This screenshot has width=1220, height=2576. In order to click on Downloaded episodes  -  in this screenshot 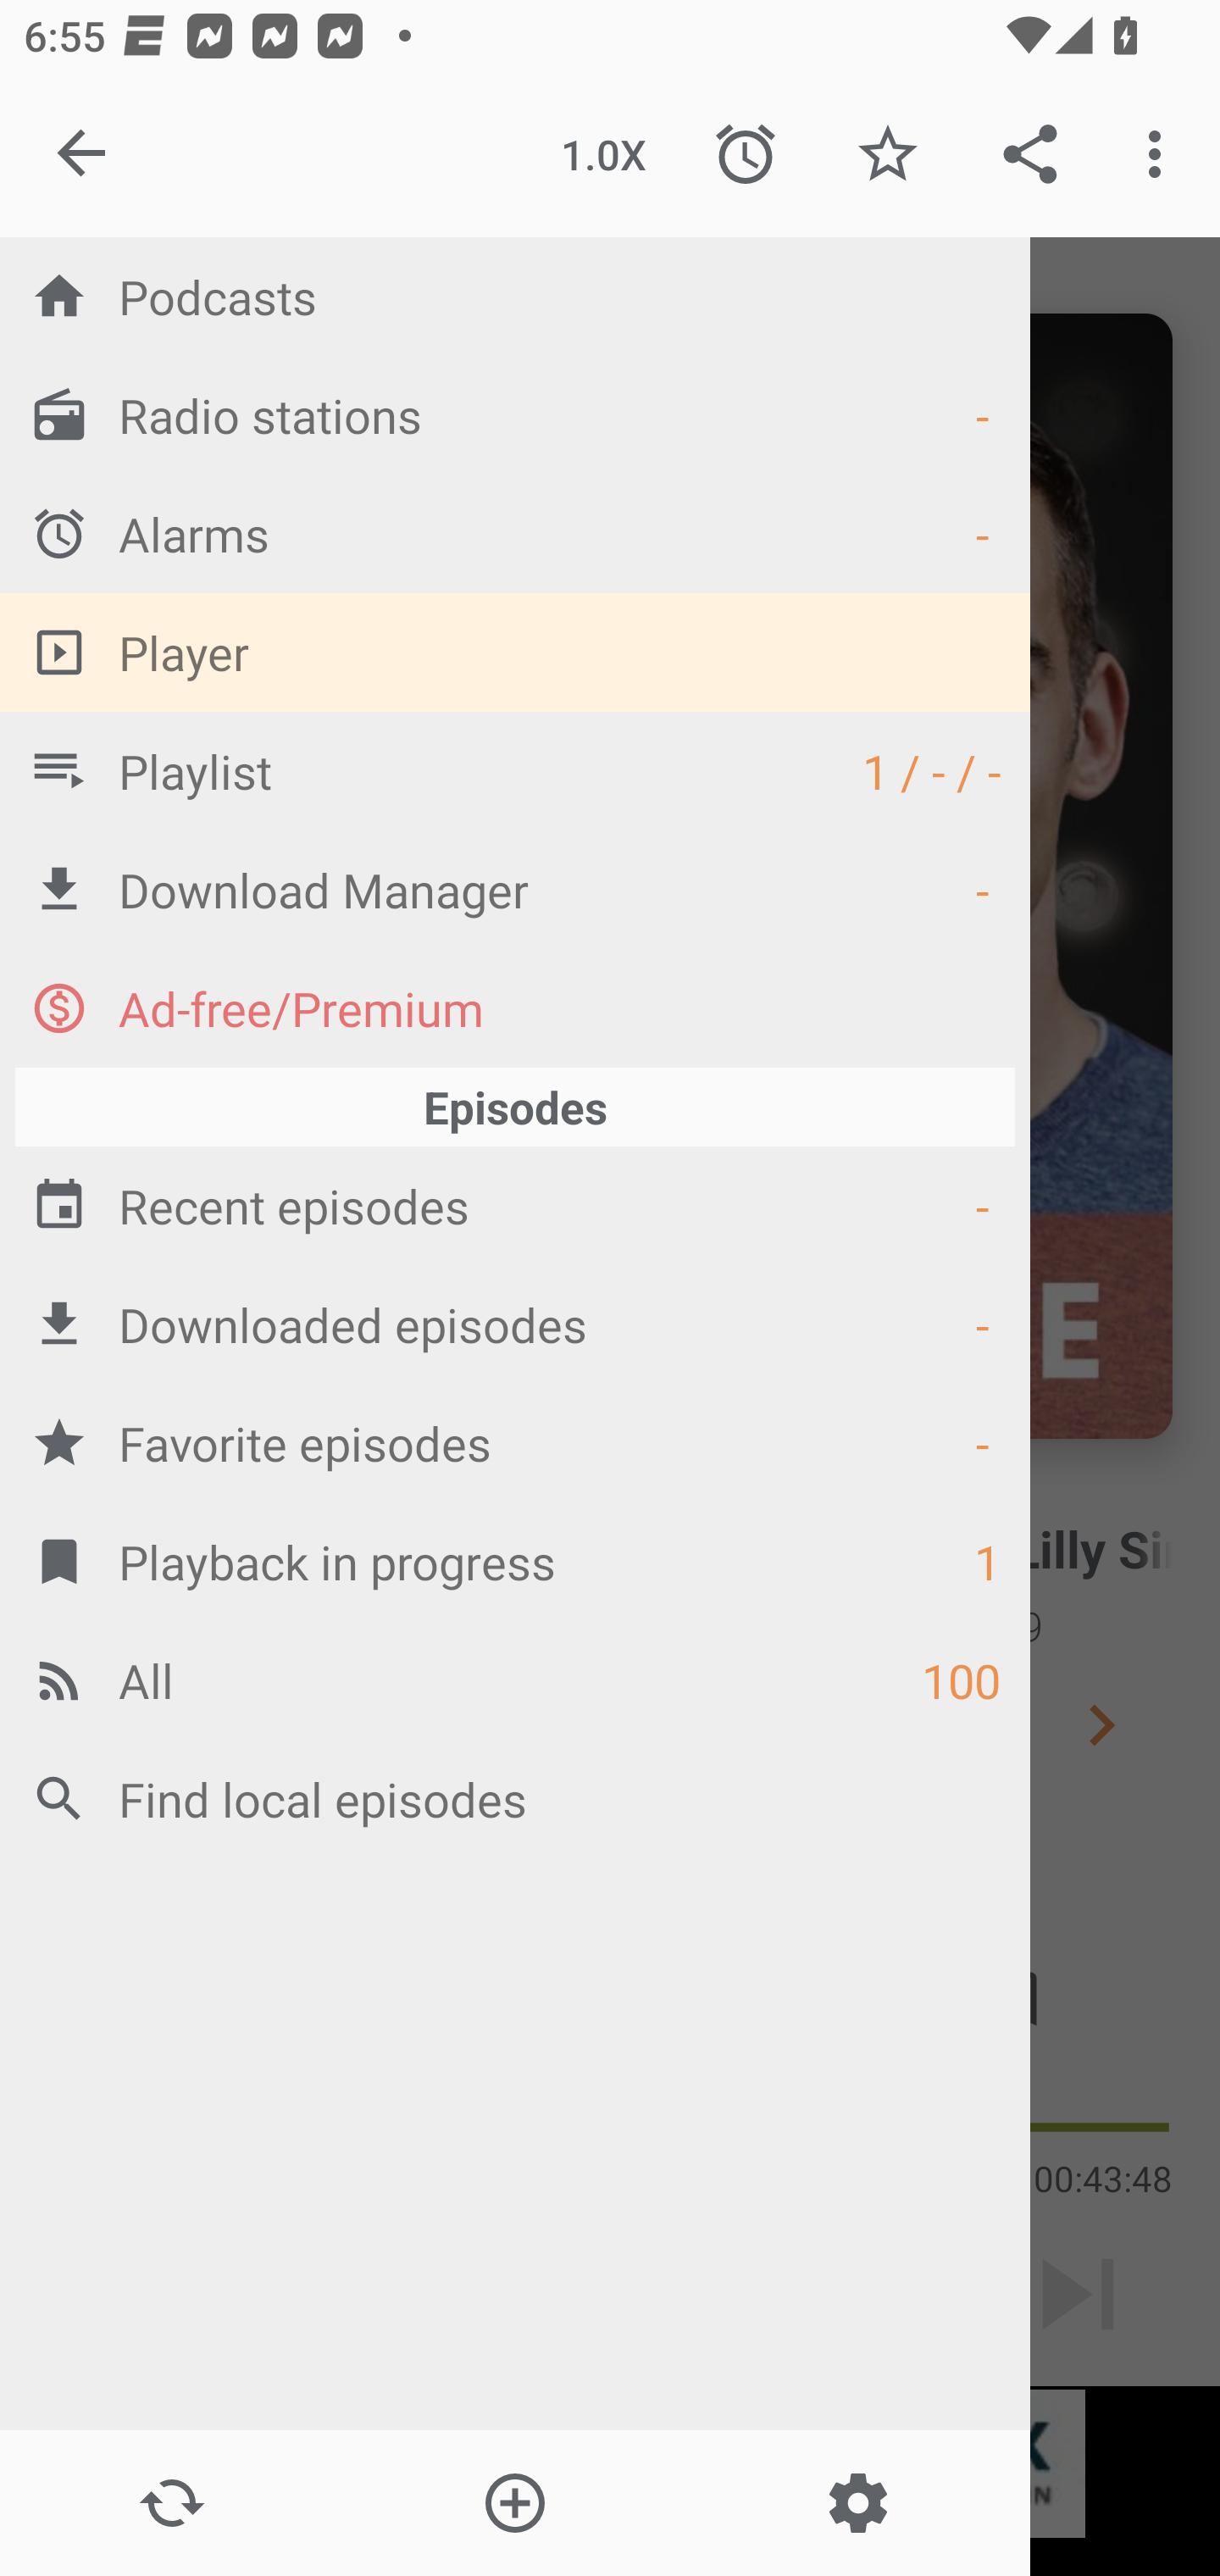, I will do `click(515, 1324)`.